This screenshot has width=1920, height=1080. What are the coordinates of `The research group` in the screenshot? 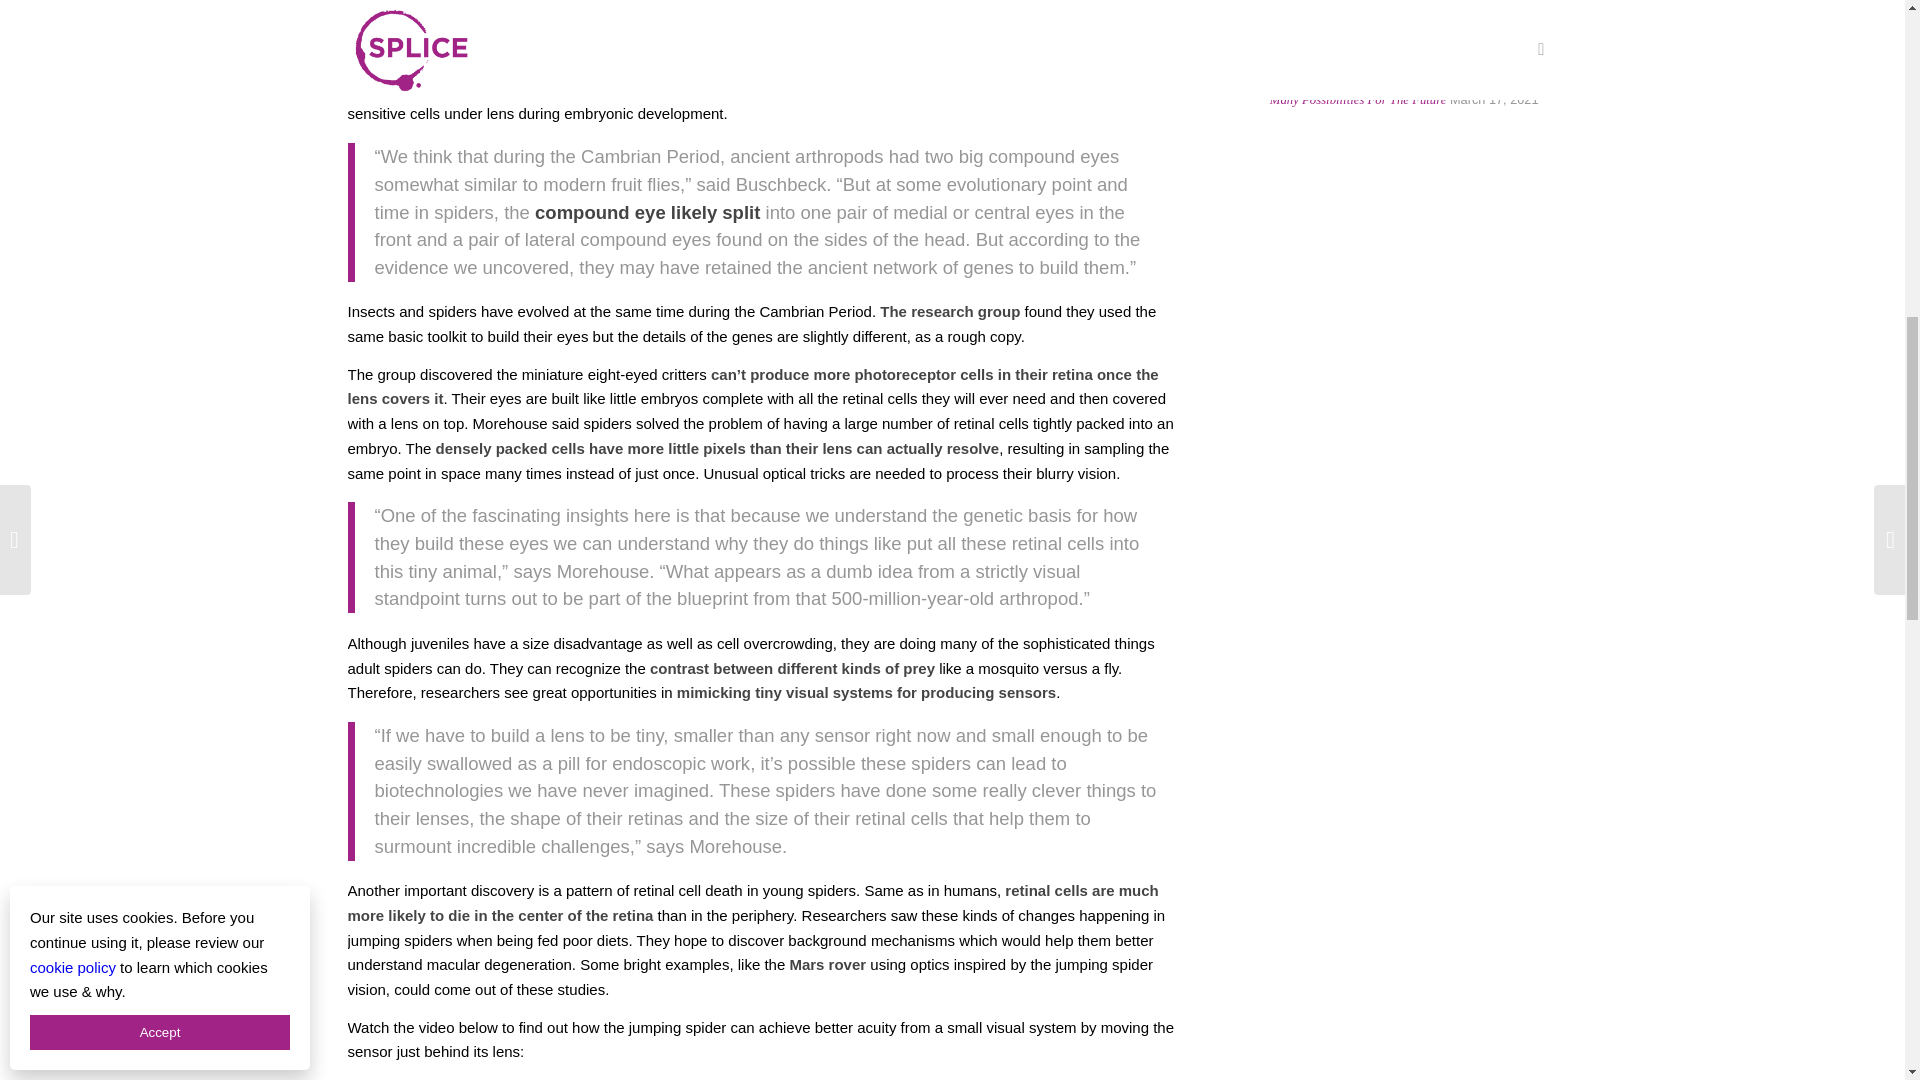 It's located at (949, 311).